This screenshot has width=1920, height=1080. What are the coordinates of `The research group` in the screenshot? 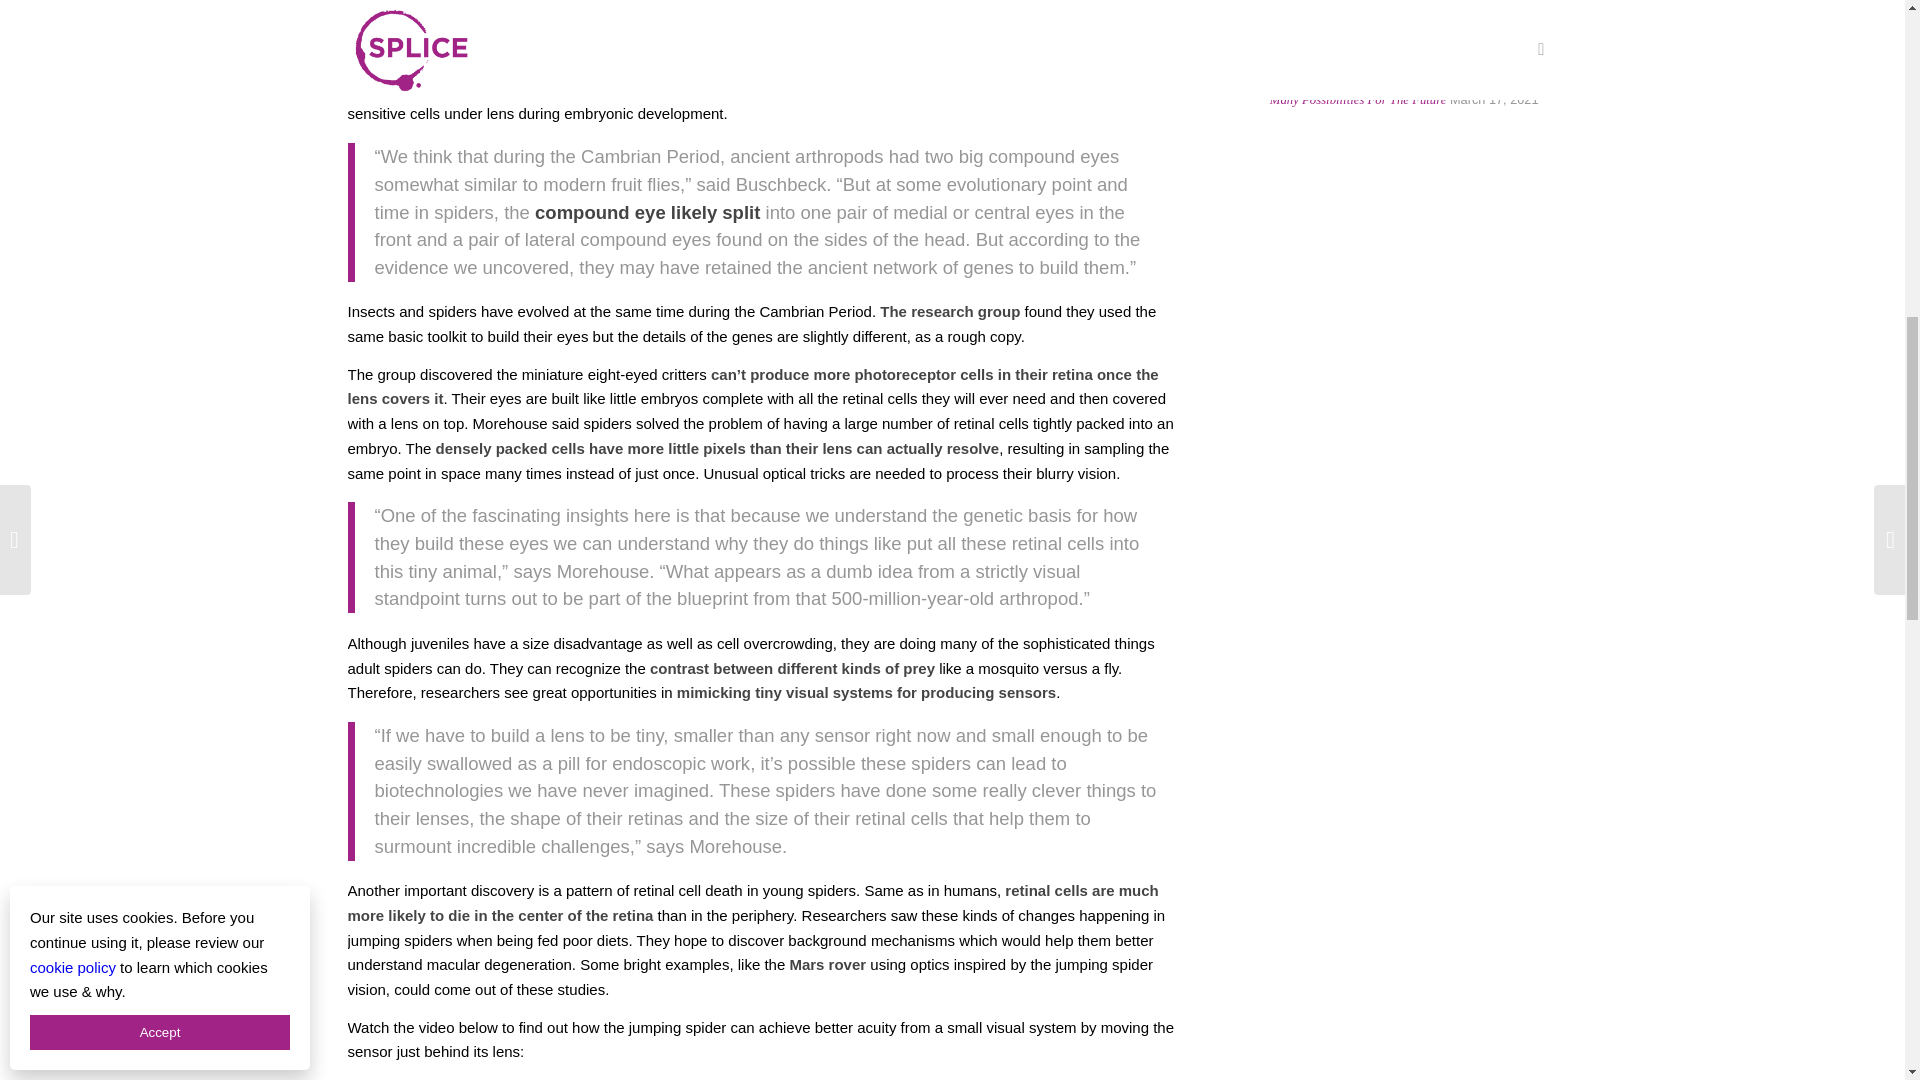 It's located at (949, 311).